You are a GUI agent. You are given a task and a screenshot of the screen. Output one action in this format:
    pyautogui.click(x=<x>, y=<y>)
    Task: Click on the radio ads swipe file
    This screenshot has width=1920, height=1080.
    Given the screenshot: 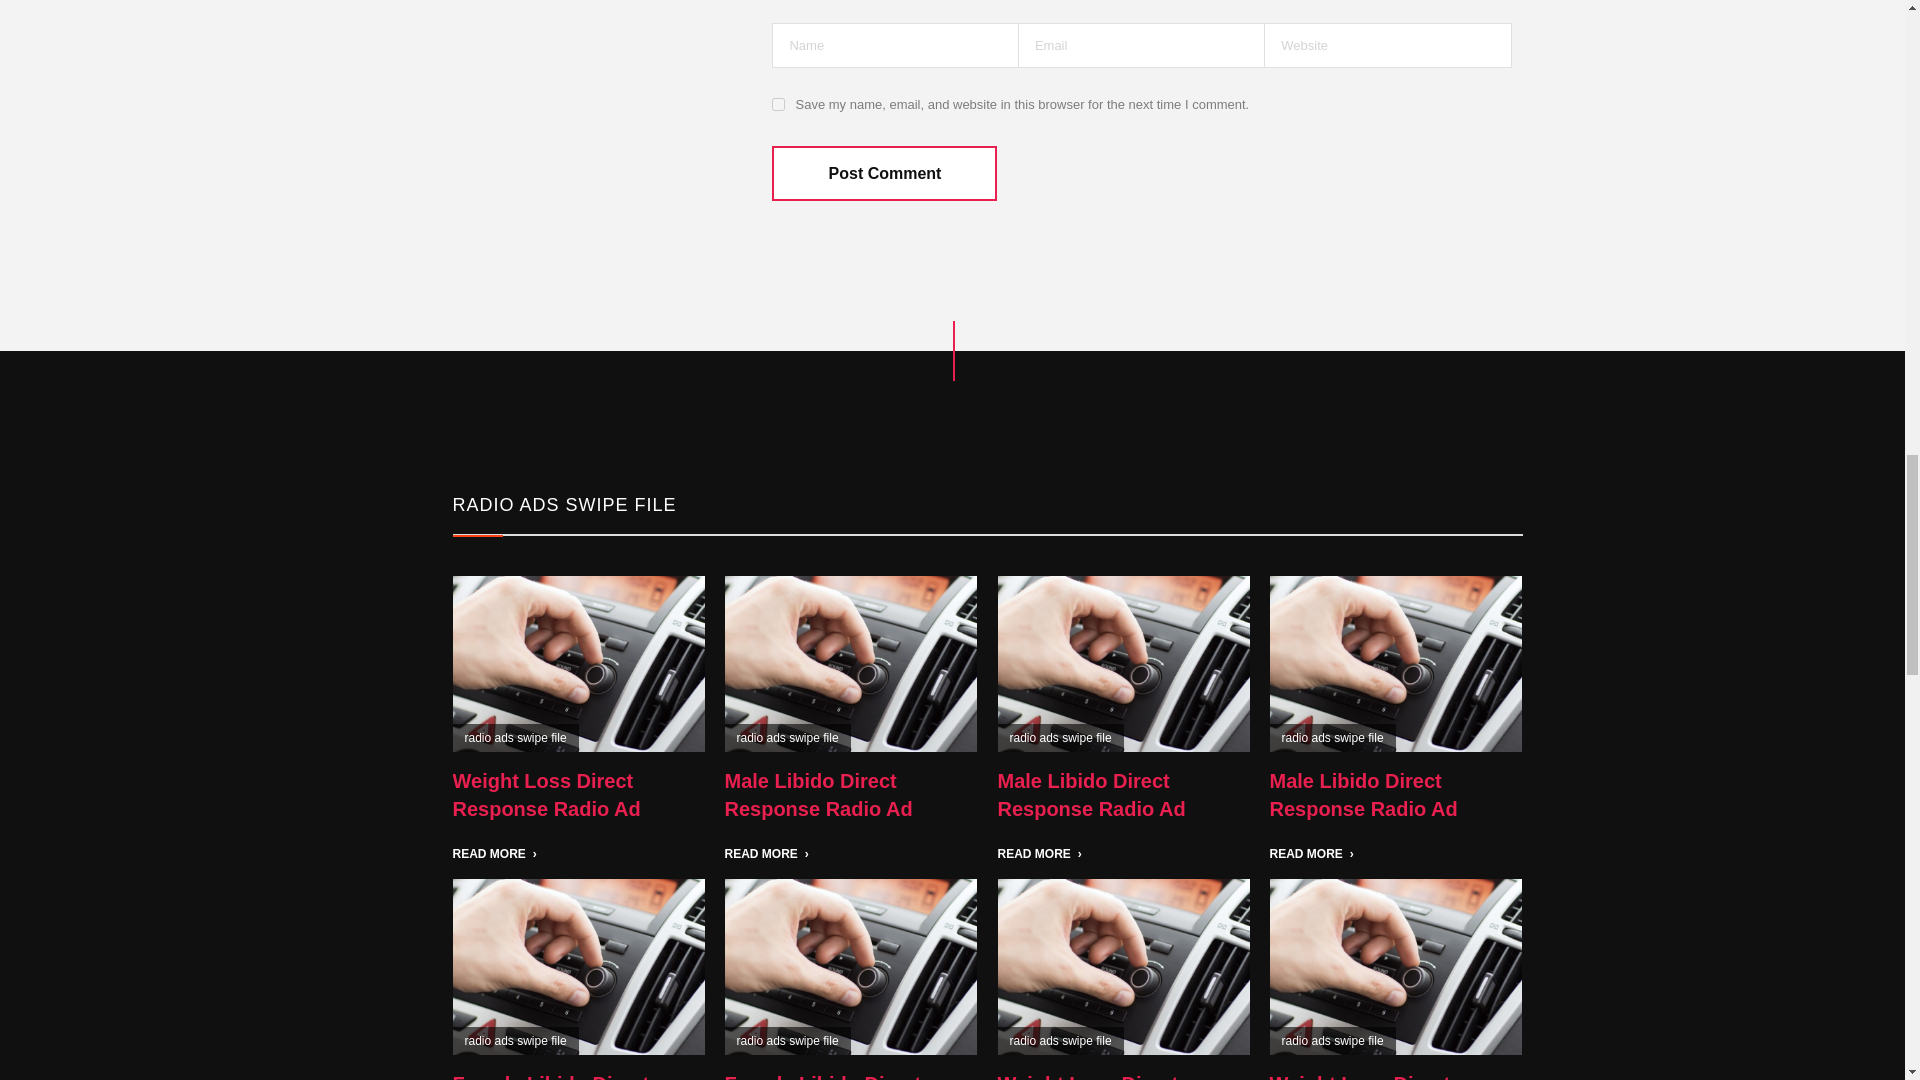 What is the action you would take?
    pyautogui.click(x=1060, y=738)
    